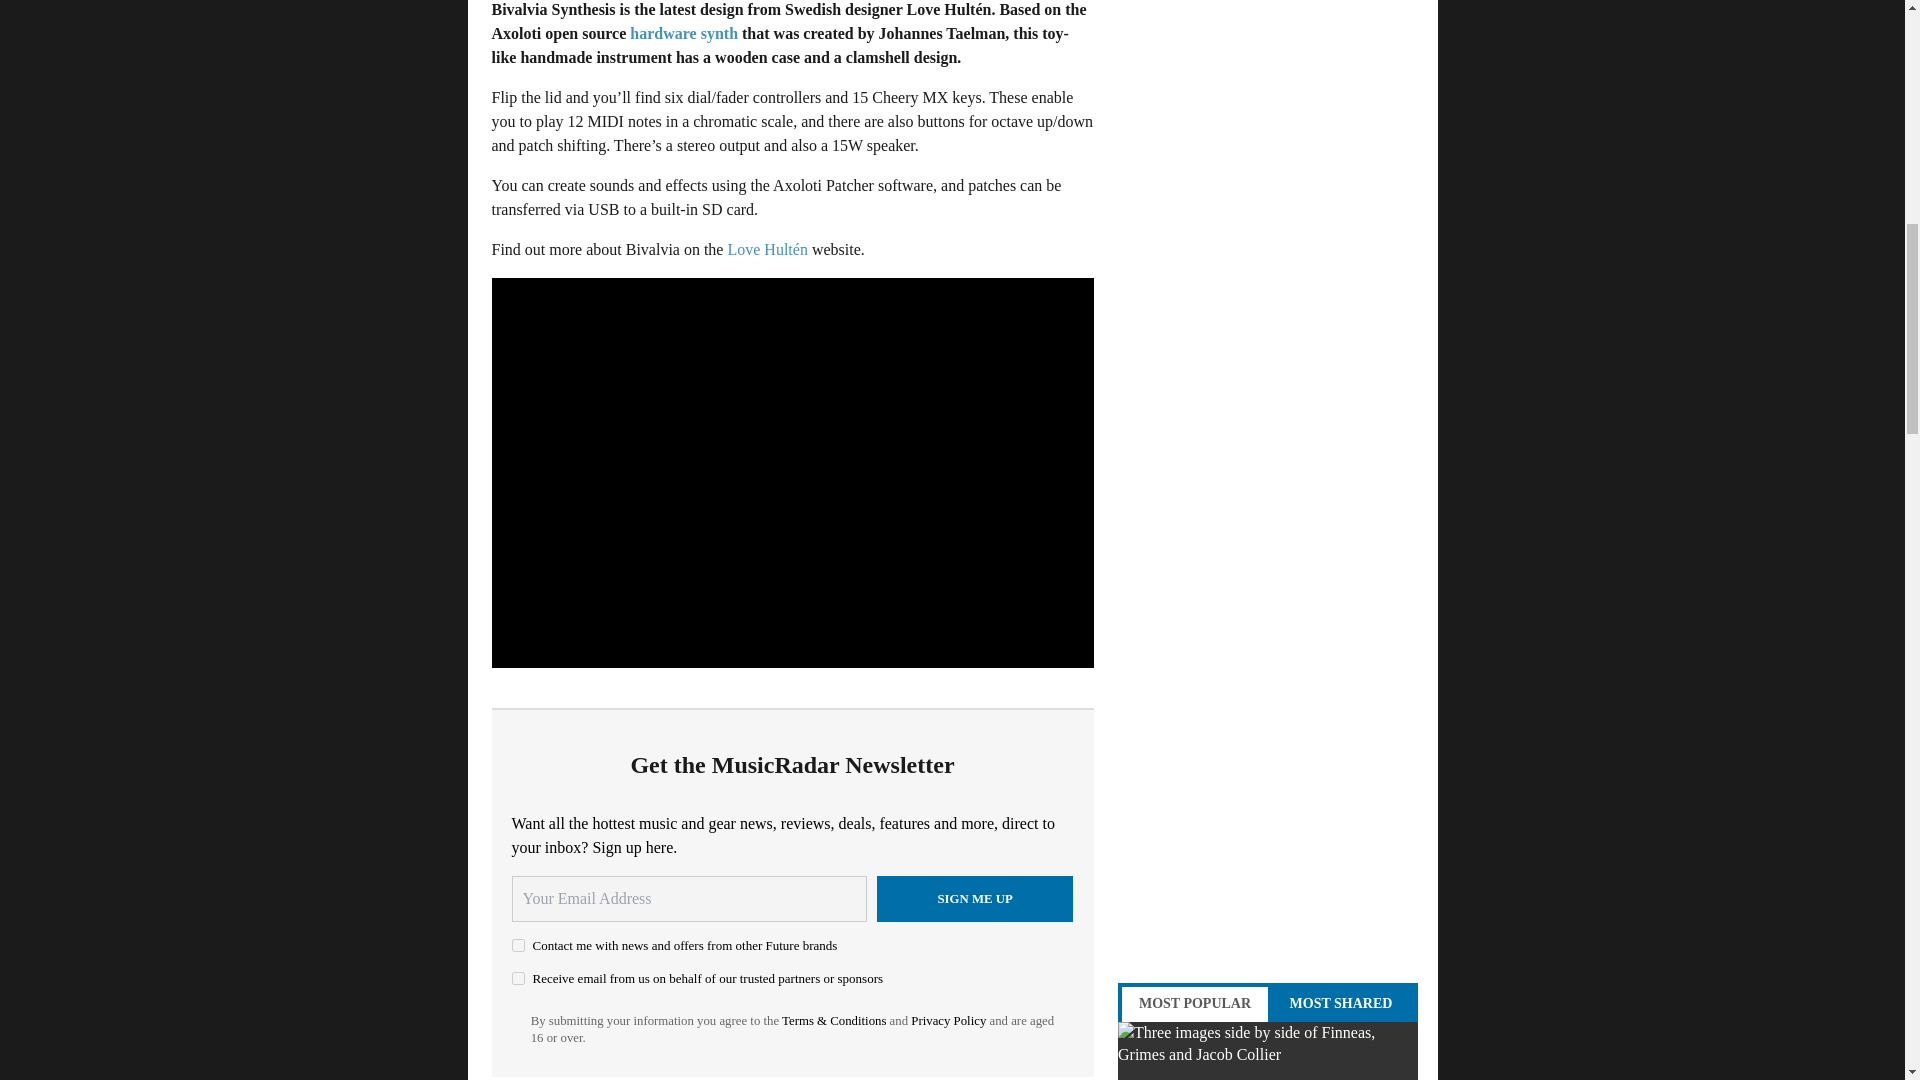 This screenshot has width=1920, height=1080. Describe the element at coordinates (975, 898) in the screenshot. I see `Sign me up` at that location.